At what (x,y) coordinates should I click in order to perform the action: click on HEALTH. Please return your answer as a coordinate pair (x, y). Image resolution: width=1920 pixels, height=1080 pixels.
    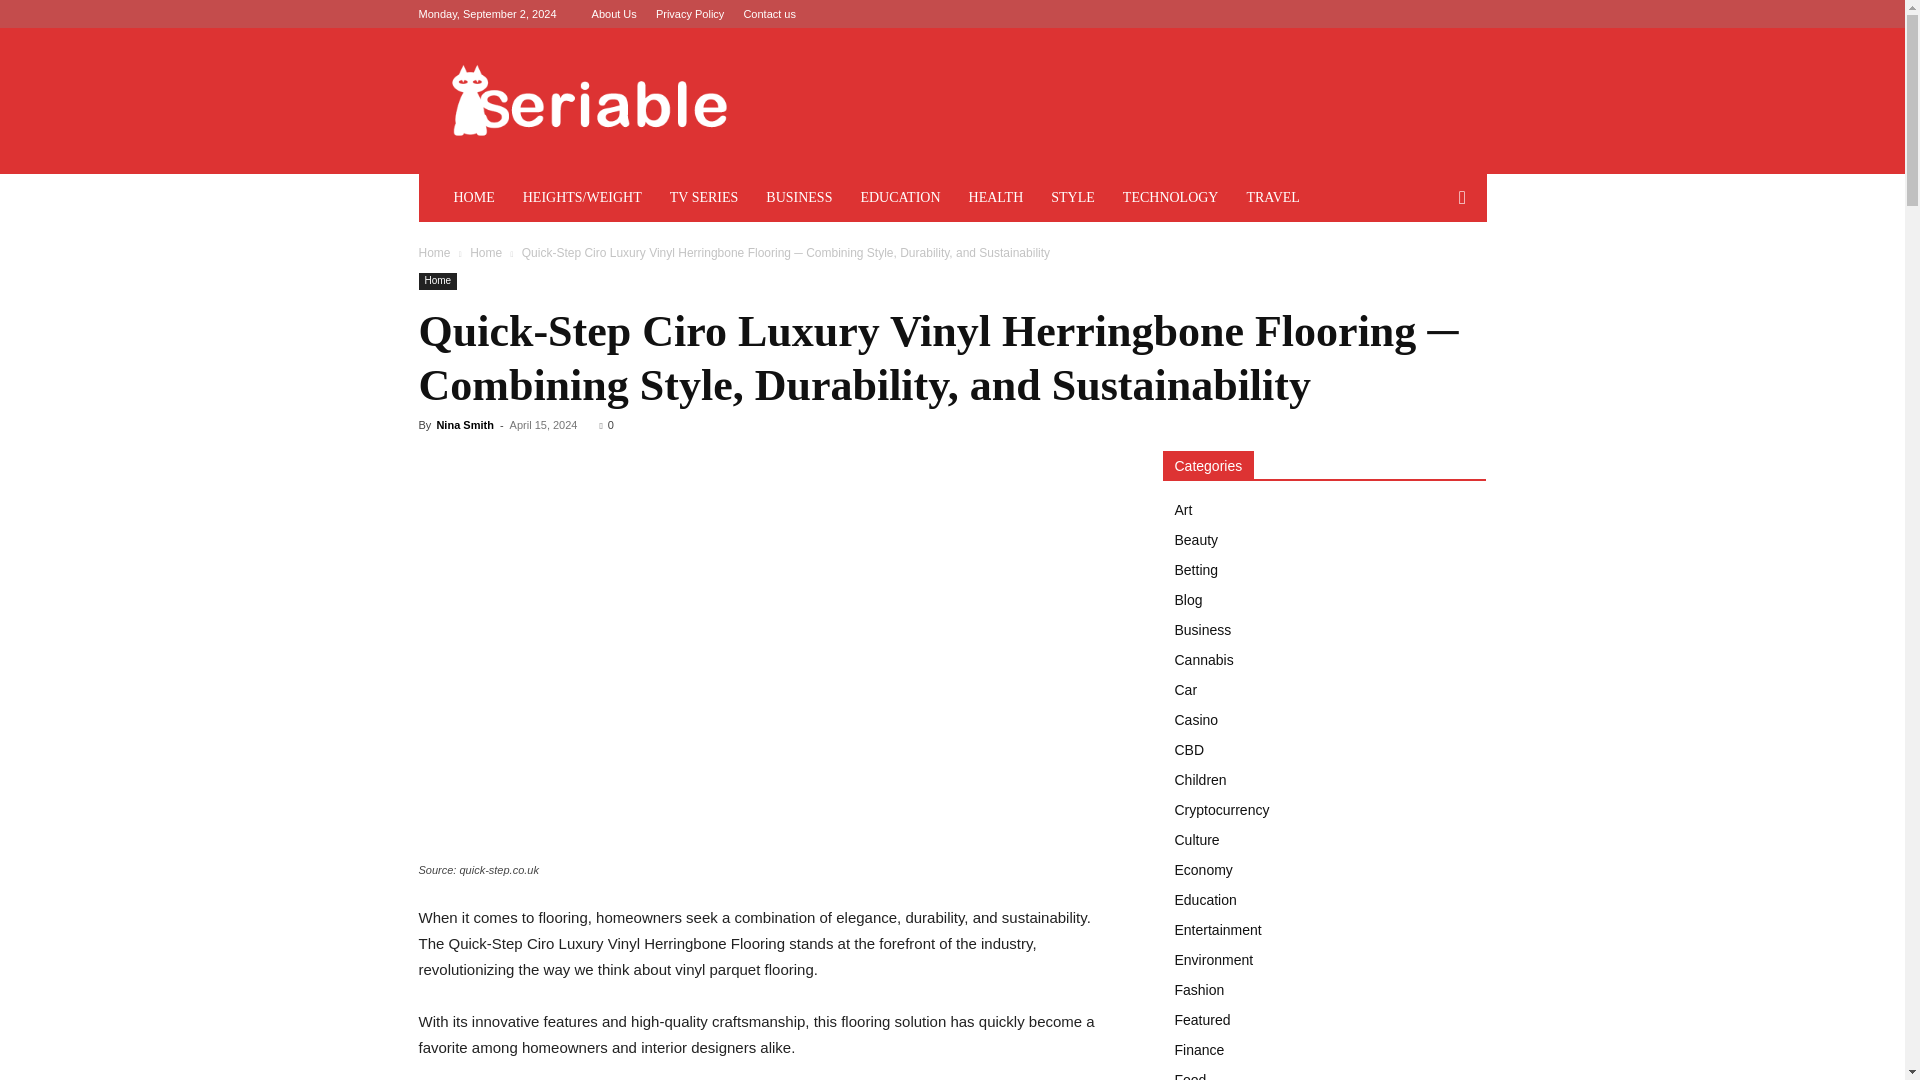
    Looking at the image, I should click on (996, 198).